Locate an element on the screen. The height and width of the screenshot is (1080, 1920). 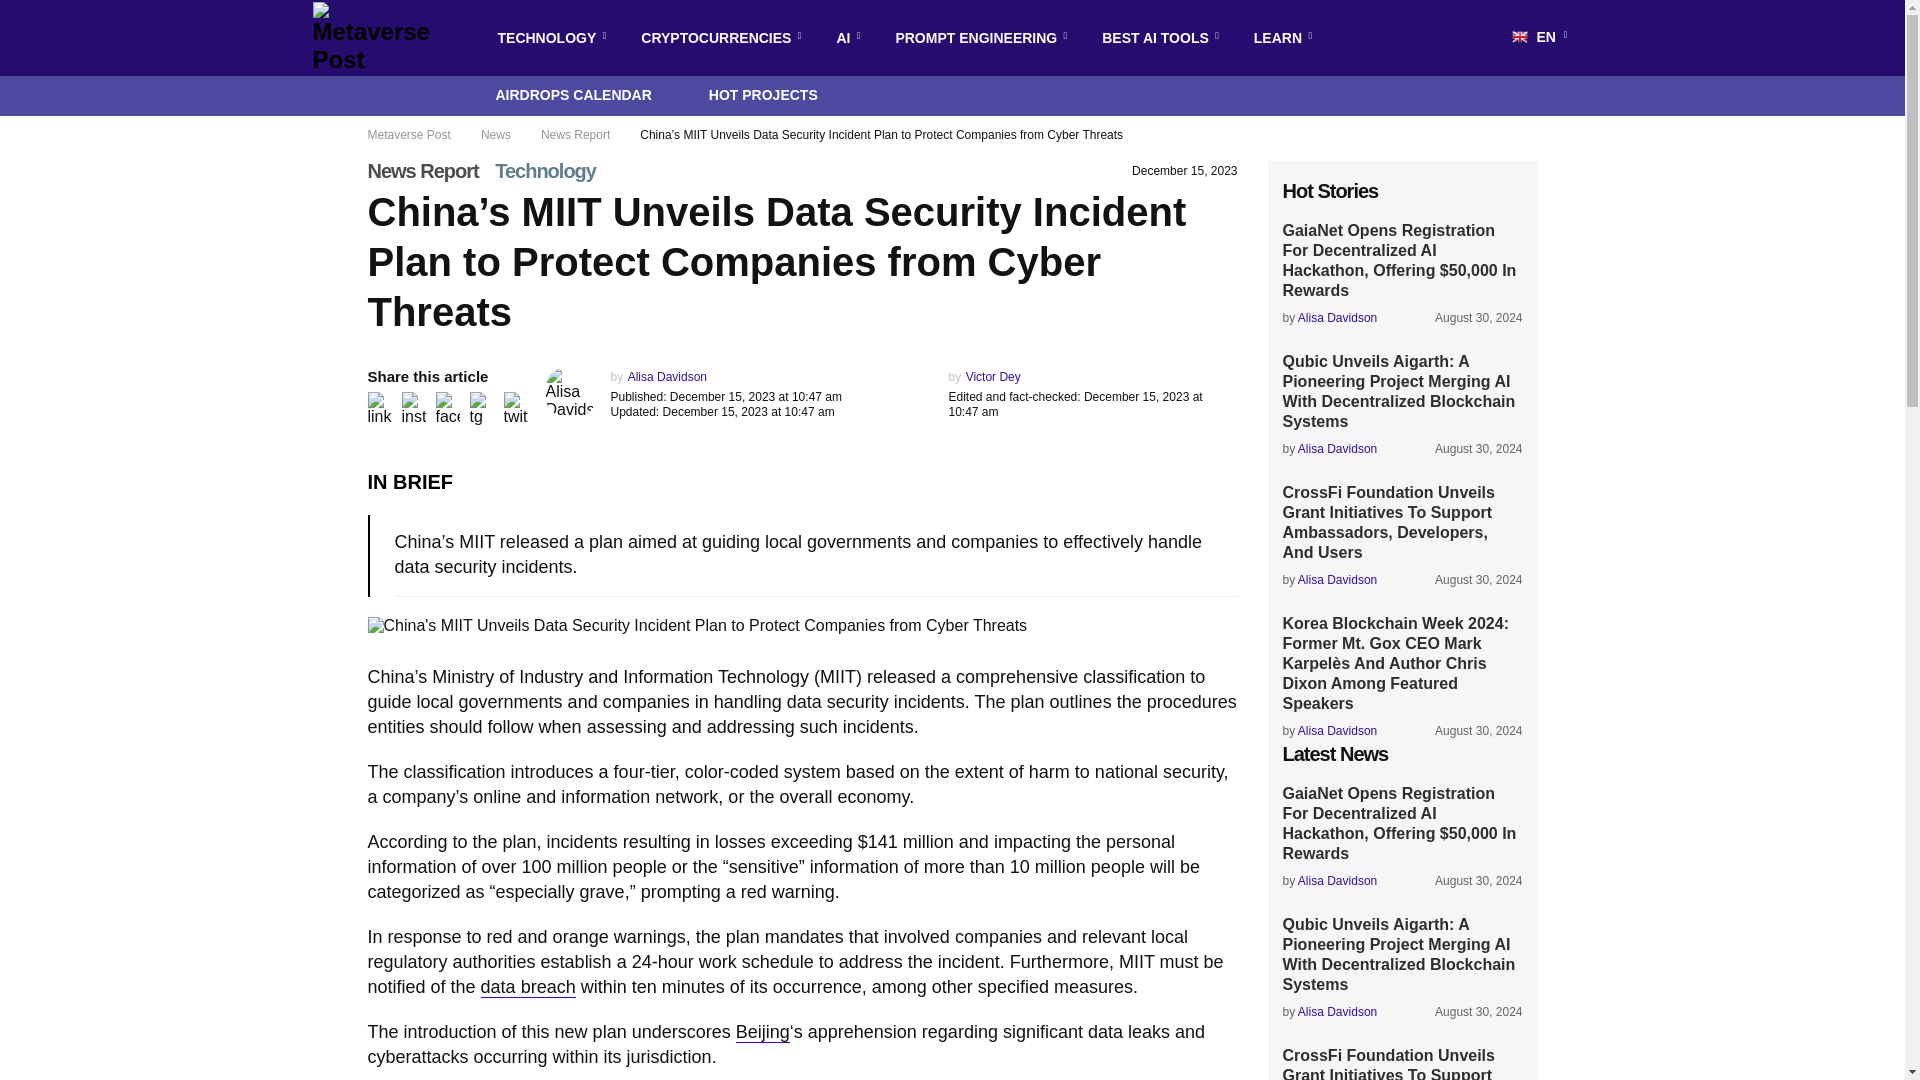
TECHNOLOGY is located at coordinates (546, 38).